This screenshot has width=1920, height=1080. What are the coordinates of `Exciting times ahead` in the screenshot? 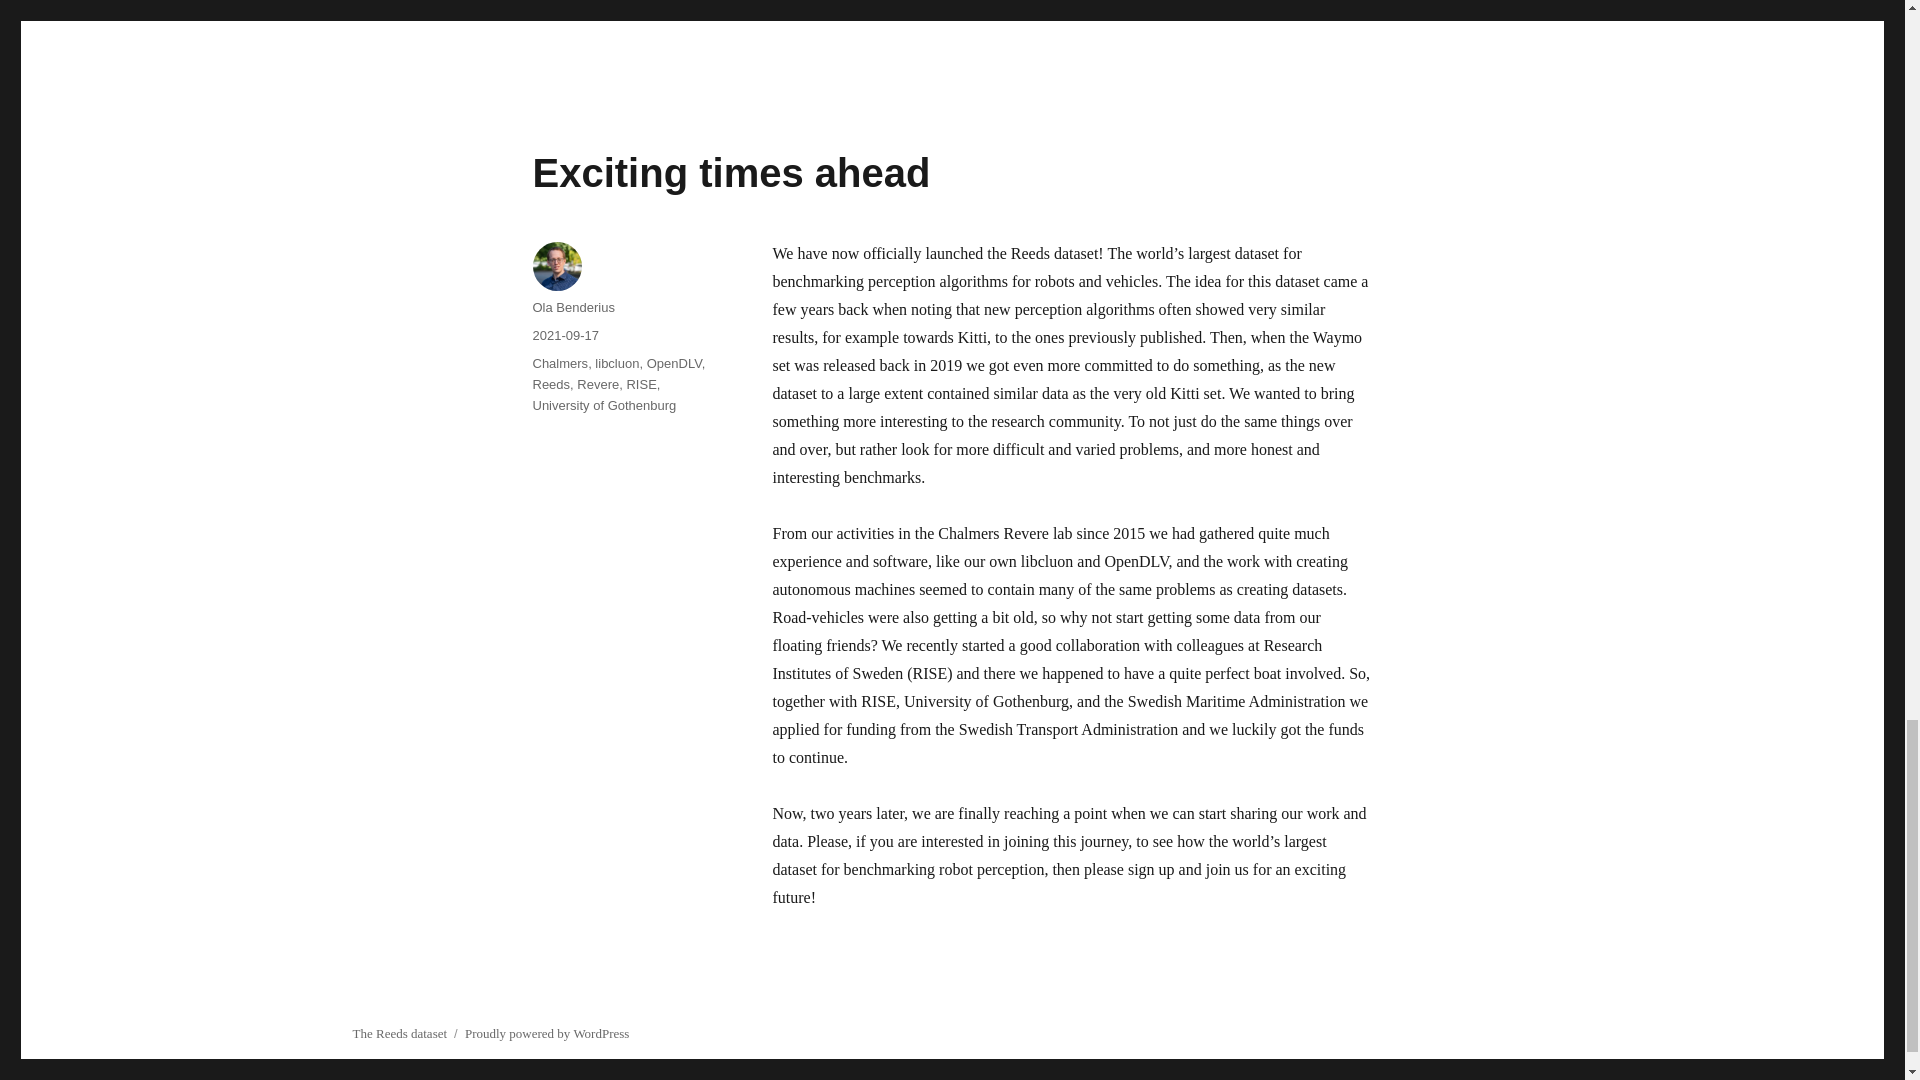 It's located at (730, 173).